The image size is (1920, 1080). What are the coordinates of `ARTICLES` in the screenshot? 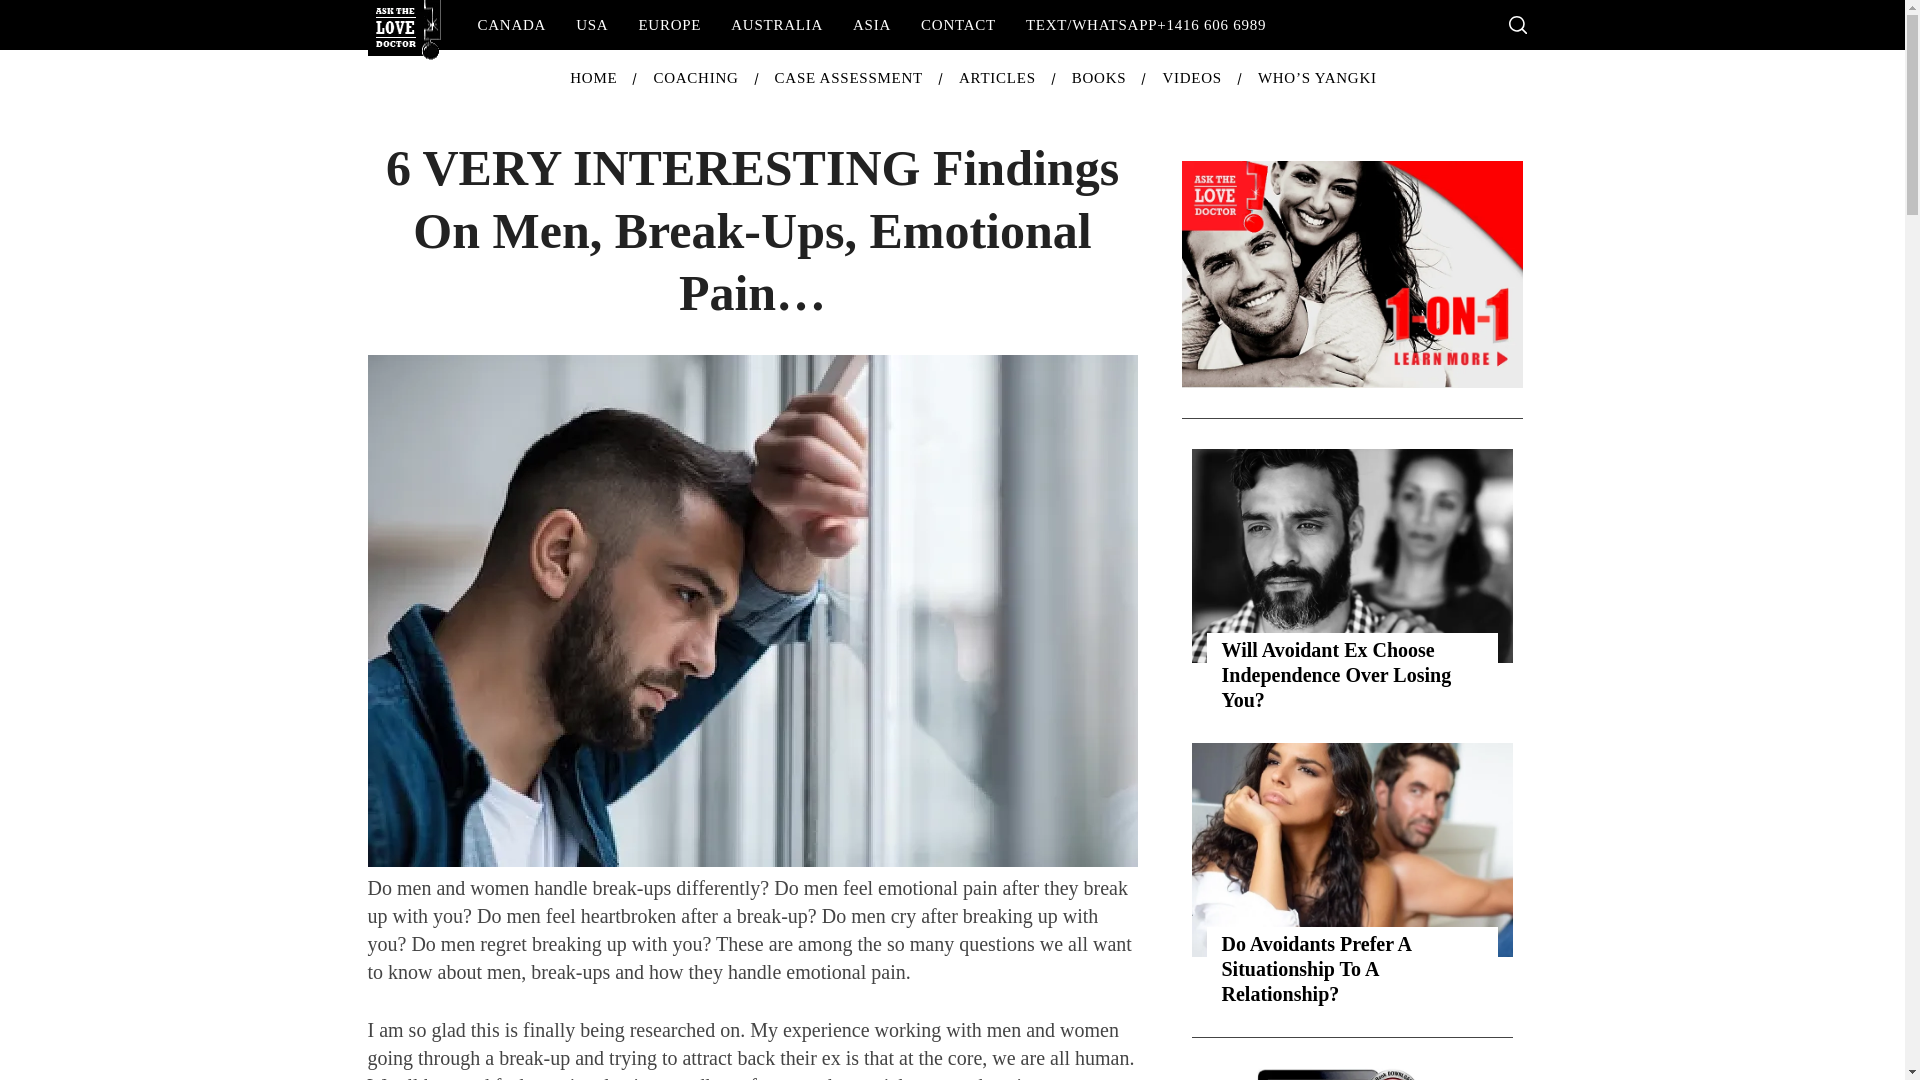 It's located at (997, 78).